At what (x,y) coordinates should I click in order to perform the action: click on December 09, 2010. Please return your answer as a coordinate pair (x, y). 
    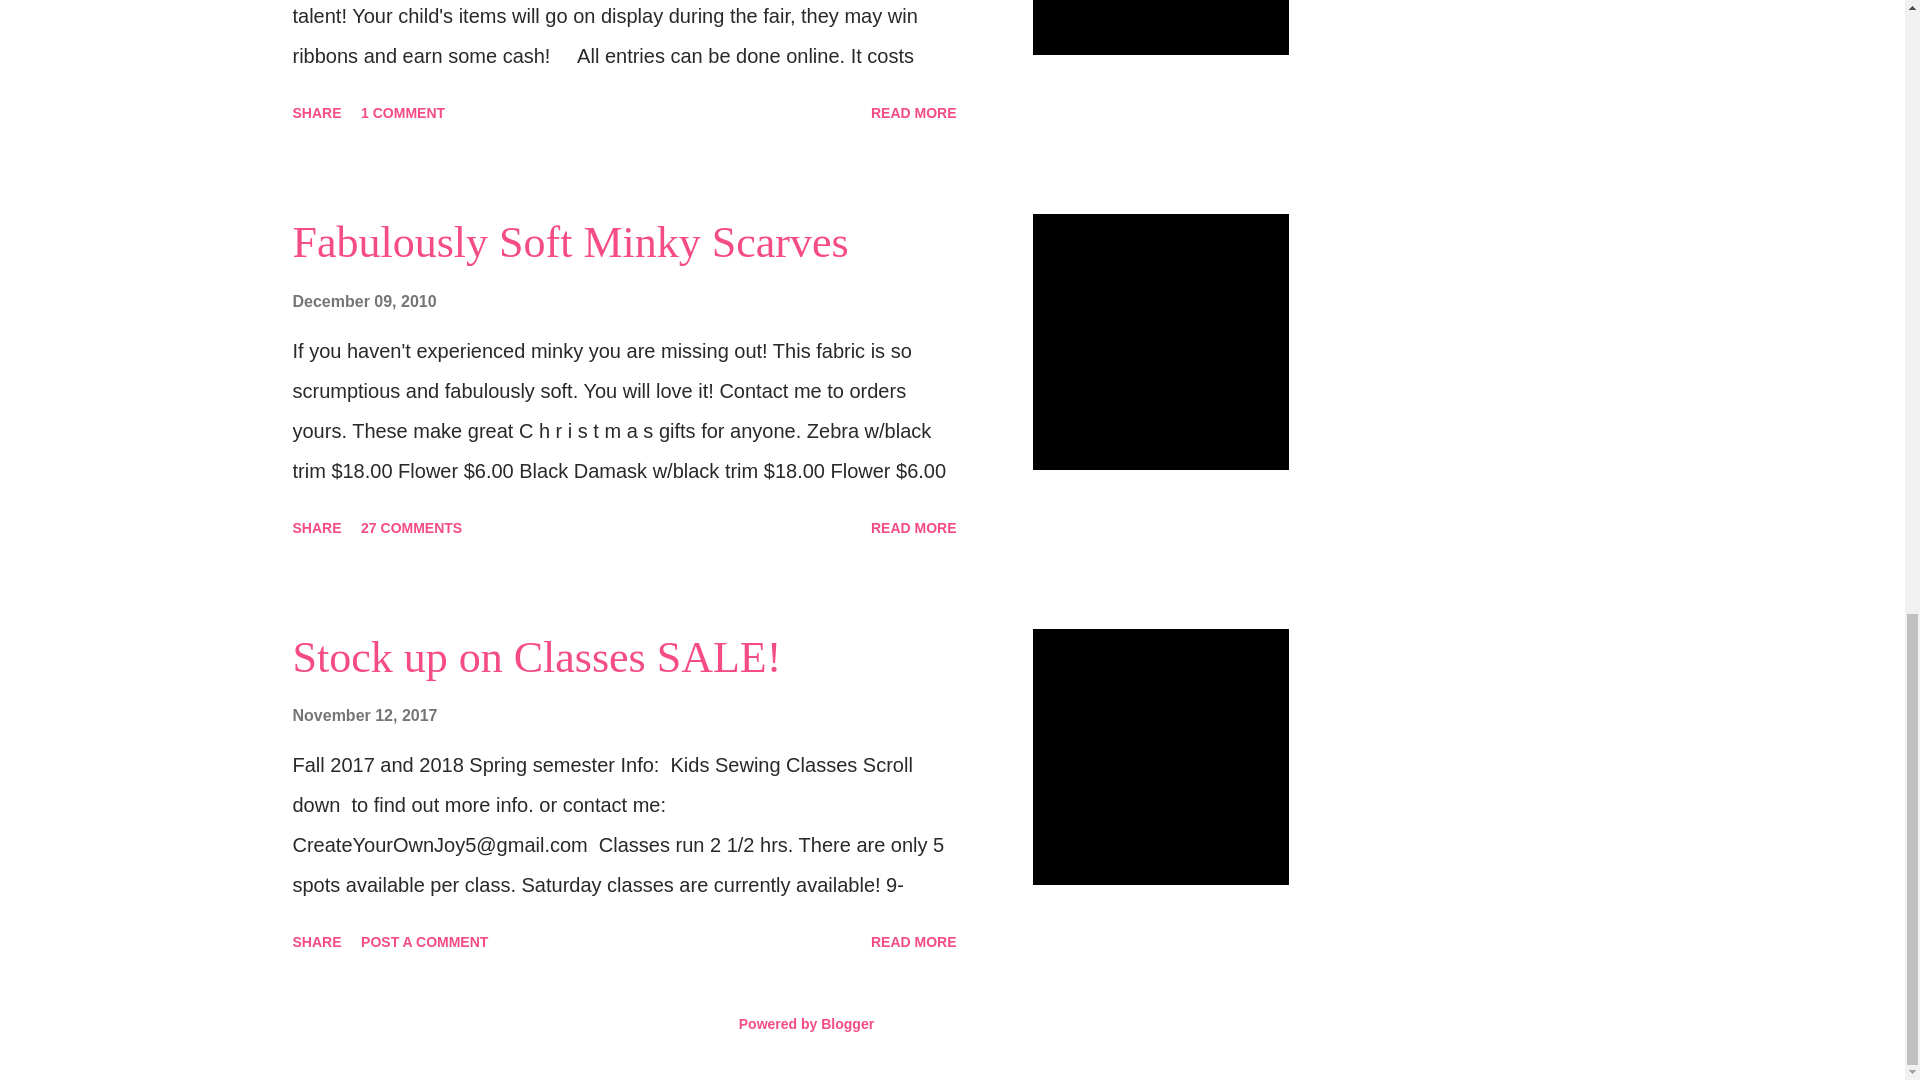
    Looking at the image, I should click on (363, 300).